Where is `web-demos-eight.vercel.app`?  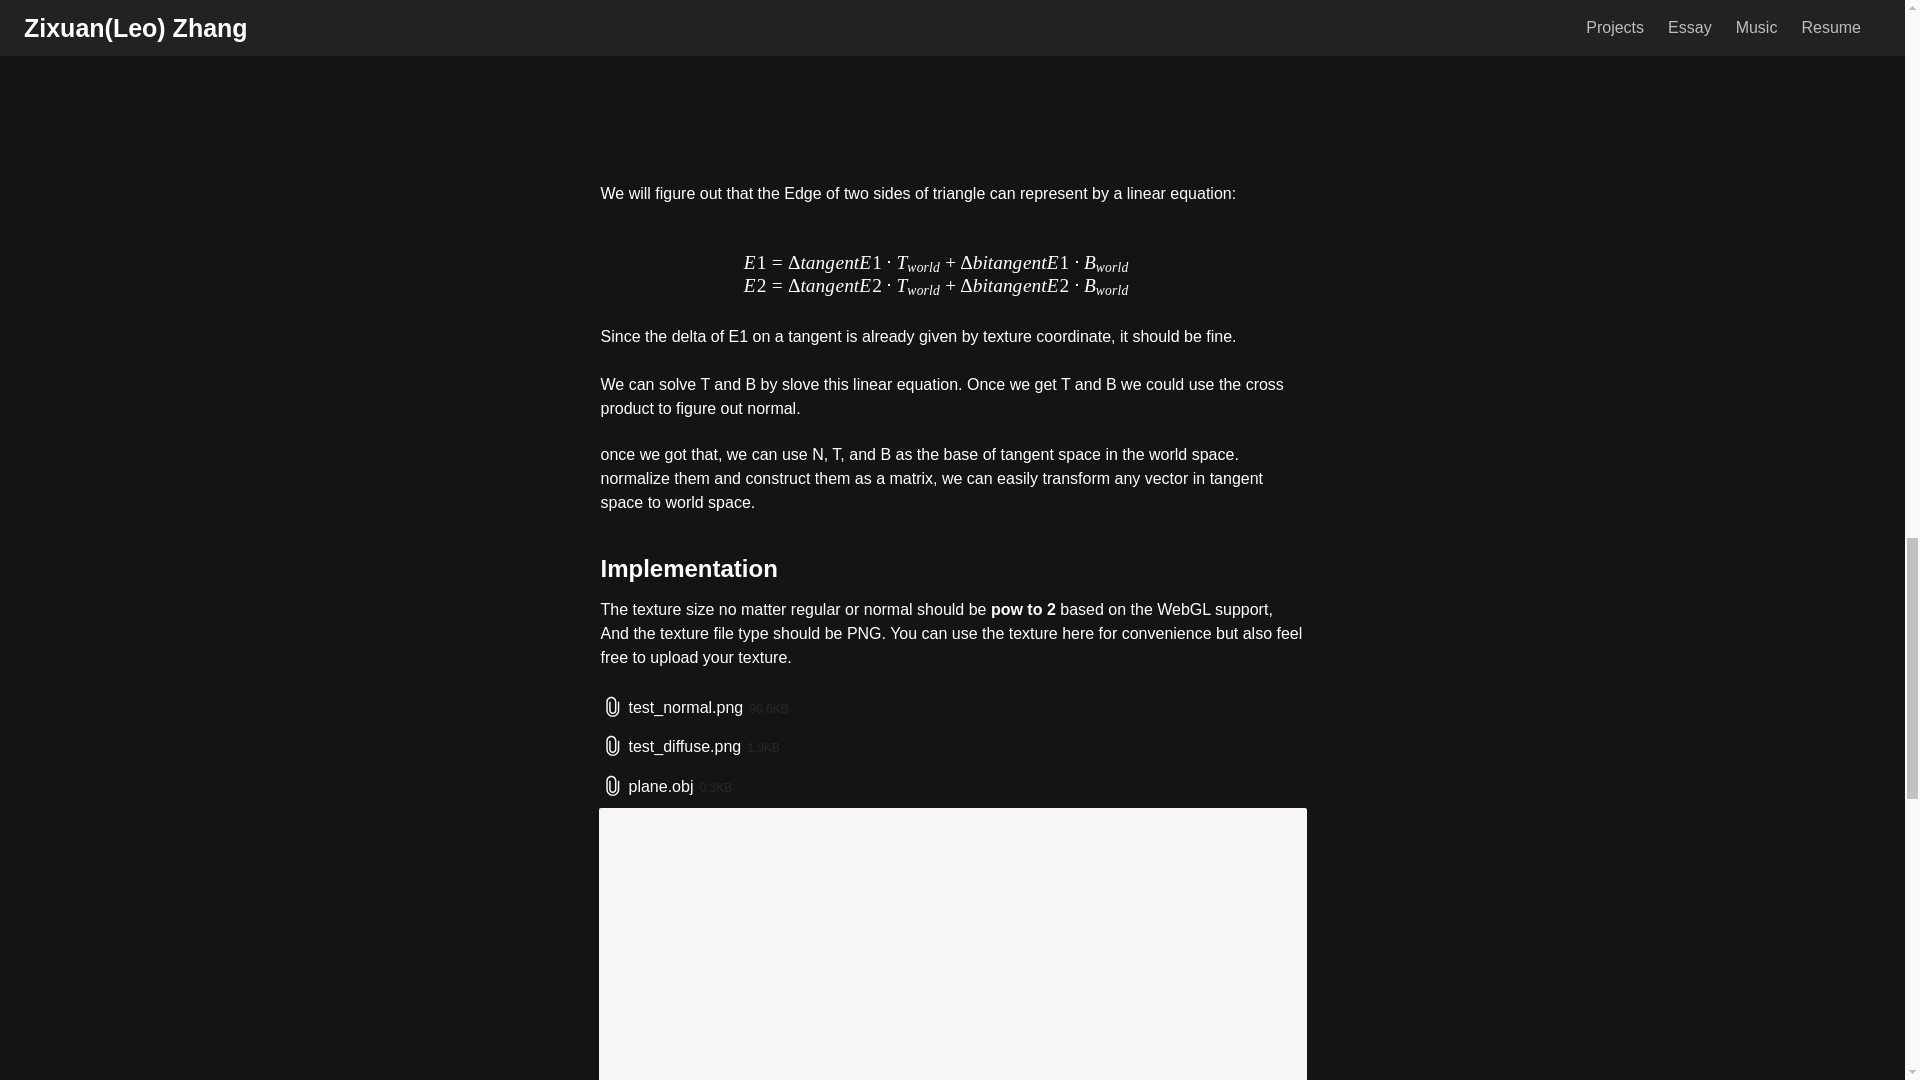 web-demos-eight.vercel.app is located at coordinates (951, 944).